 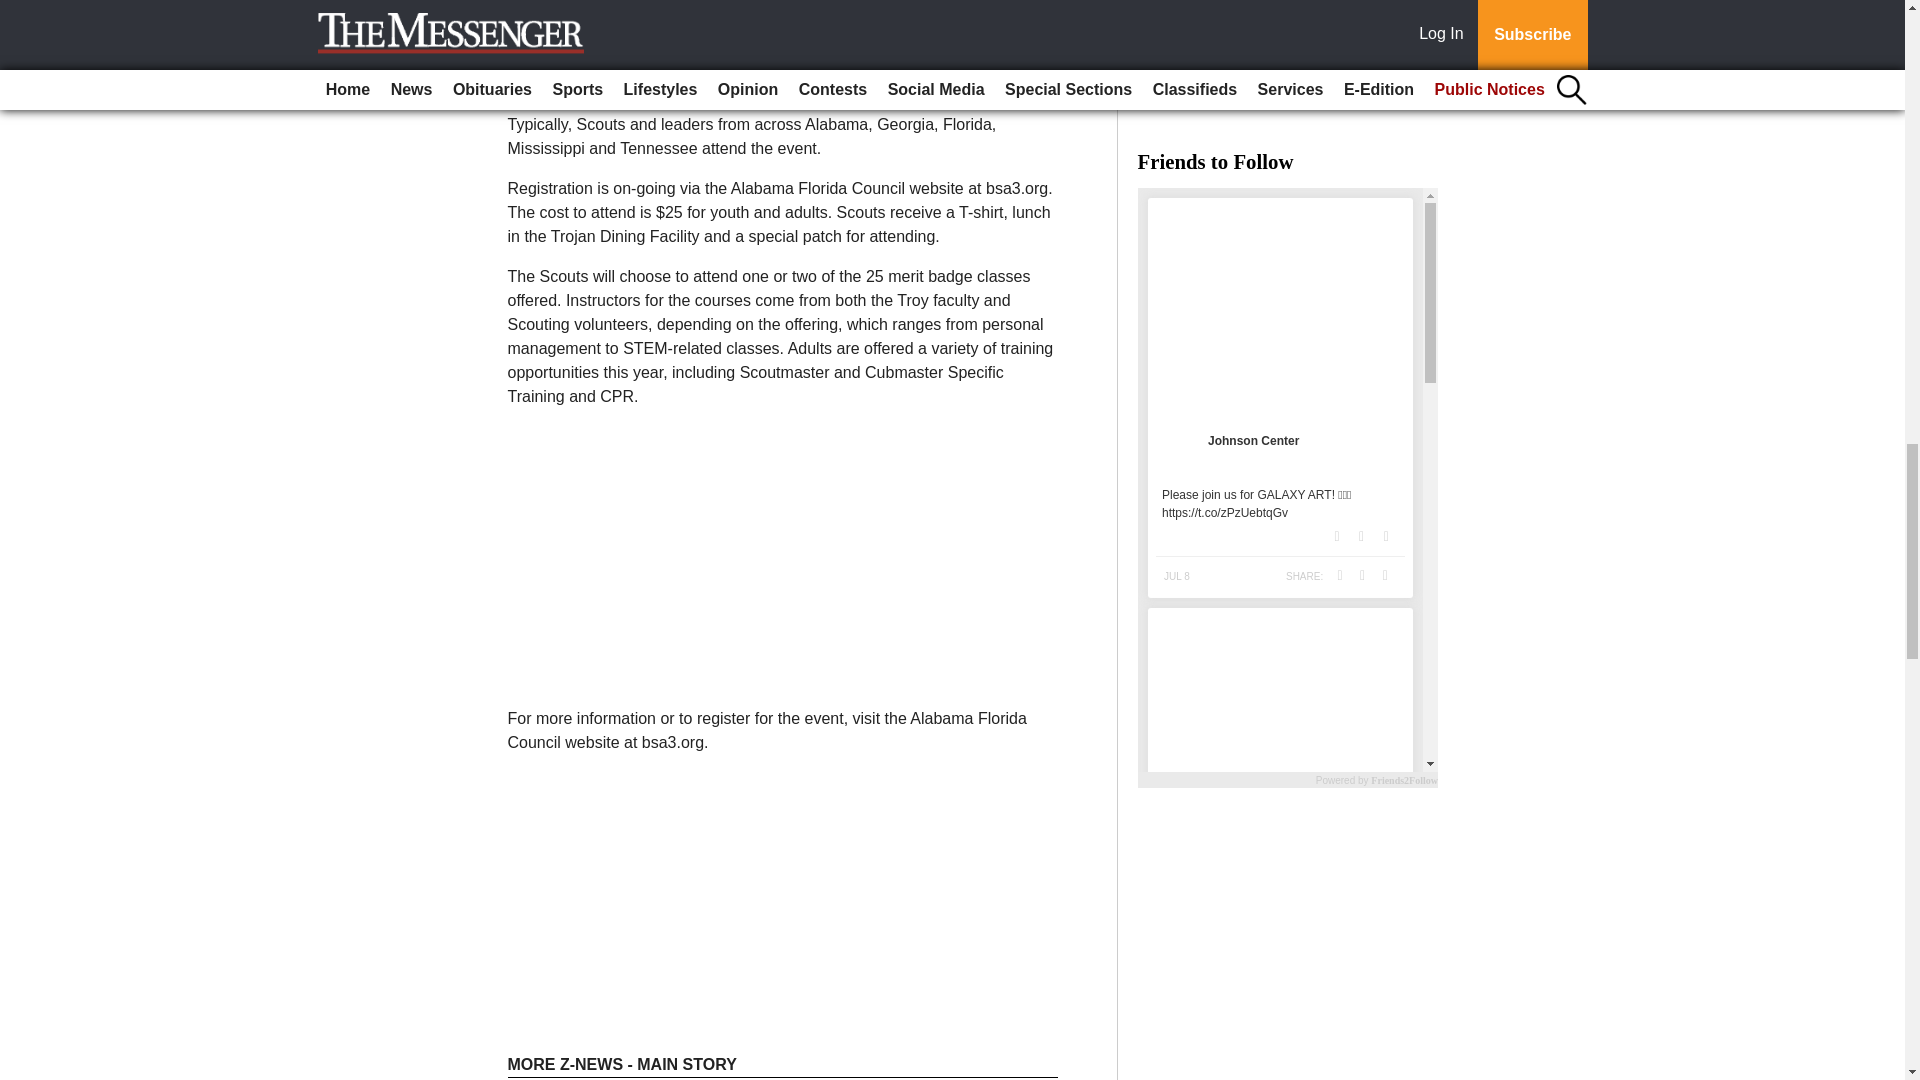 I want to click on Subscribe, so click(x=572, y=59).